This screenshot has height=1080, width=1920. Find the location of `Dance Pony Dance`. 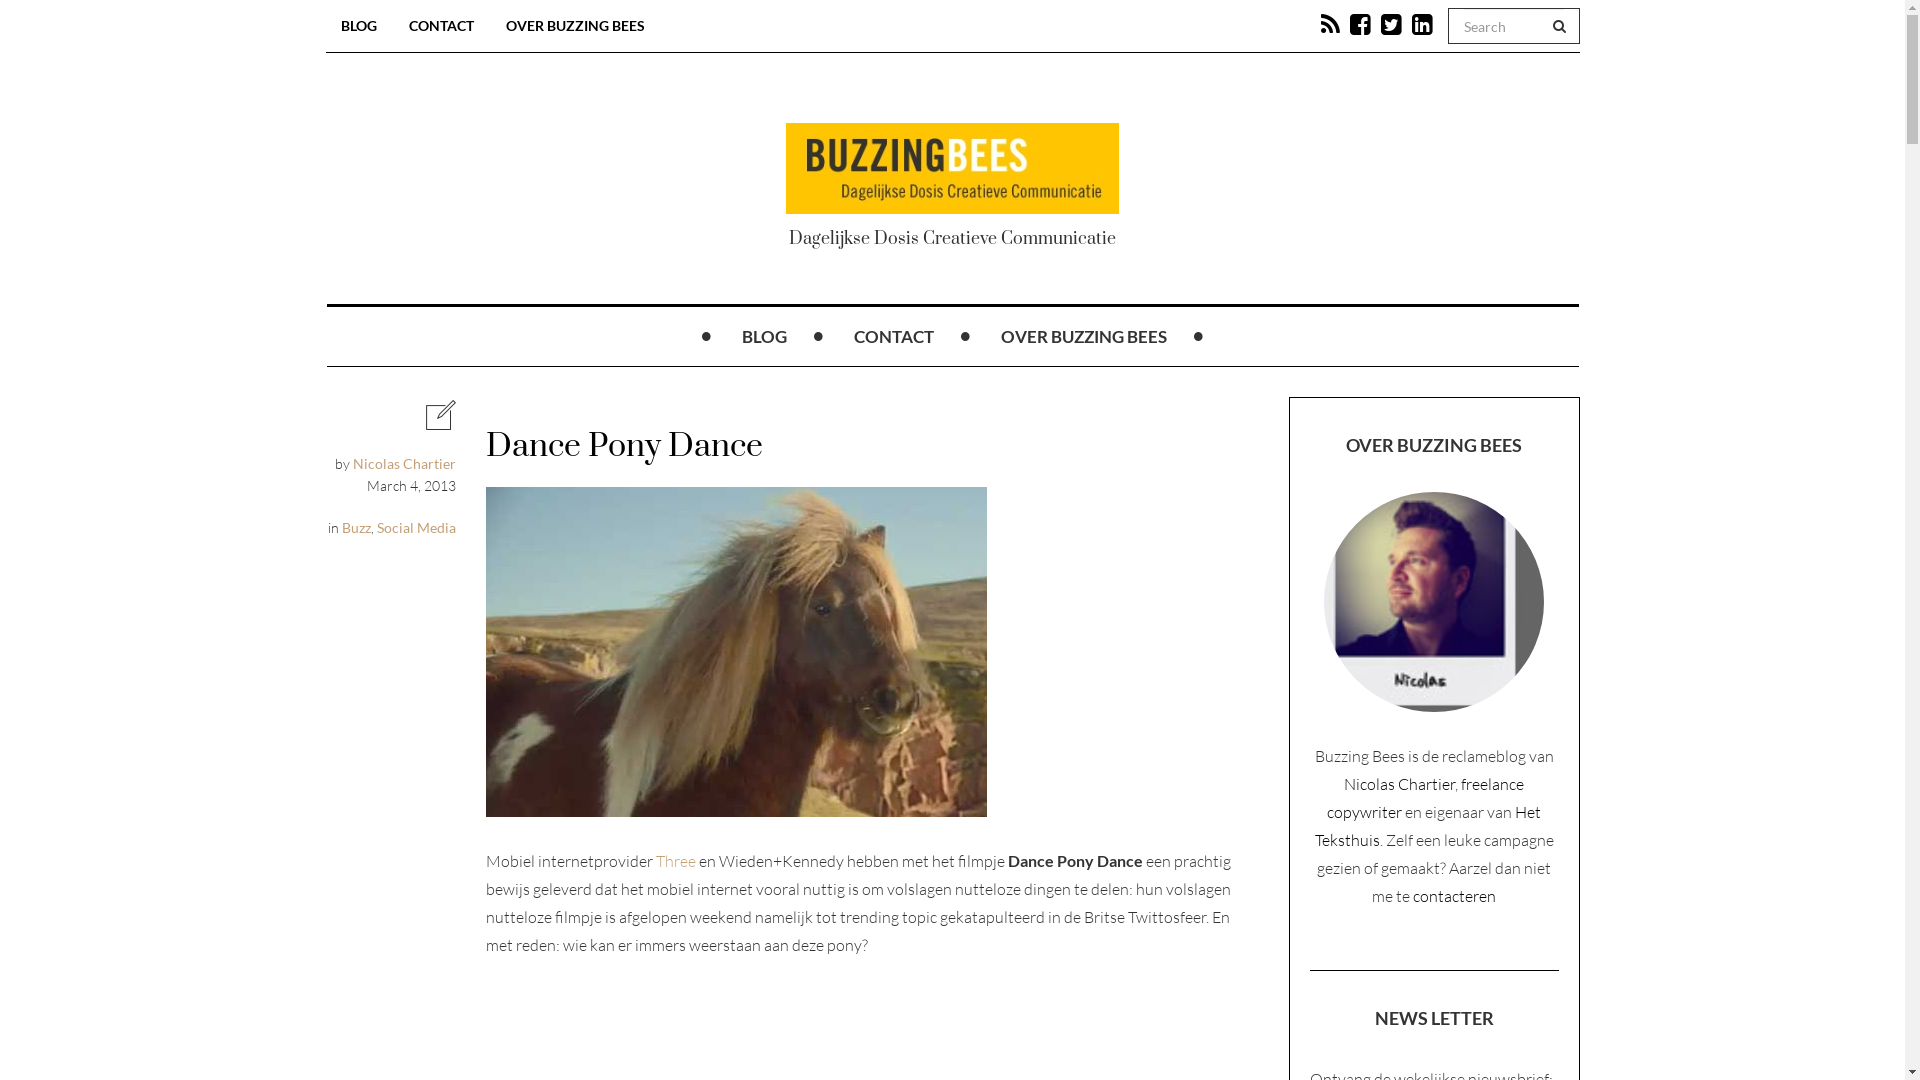

Dance Pony Dance is located at coordinates (736, 652).